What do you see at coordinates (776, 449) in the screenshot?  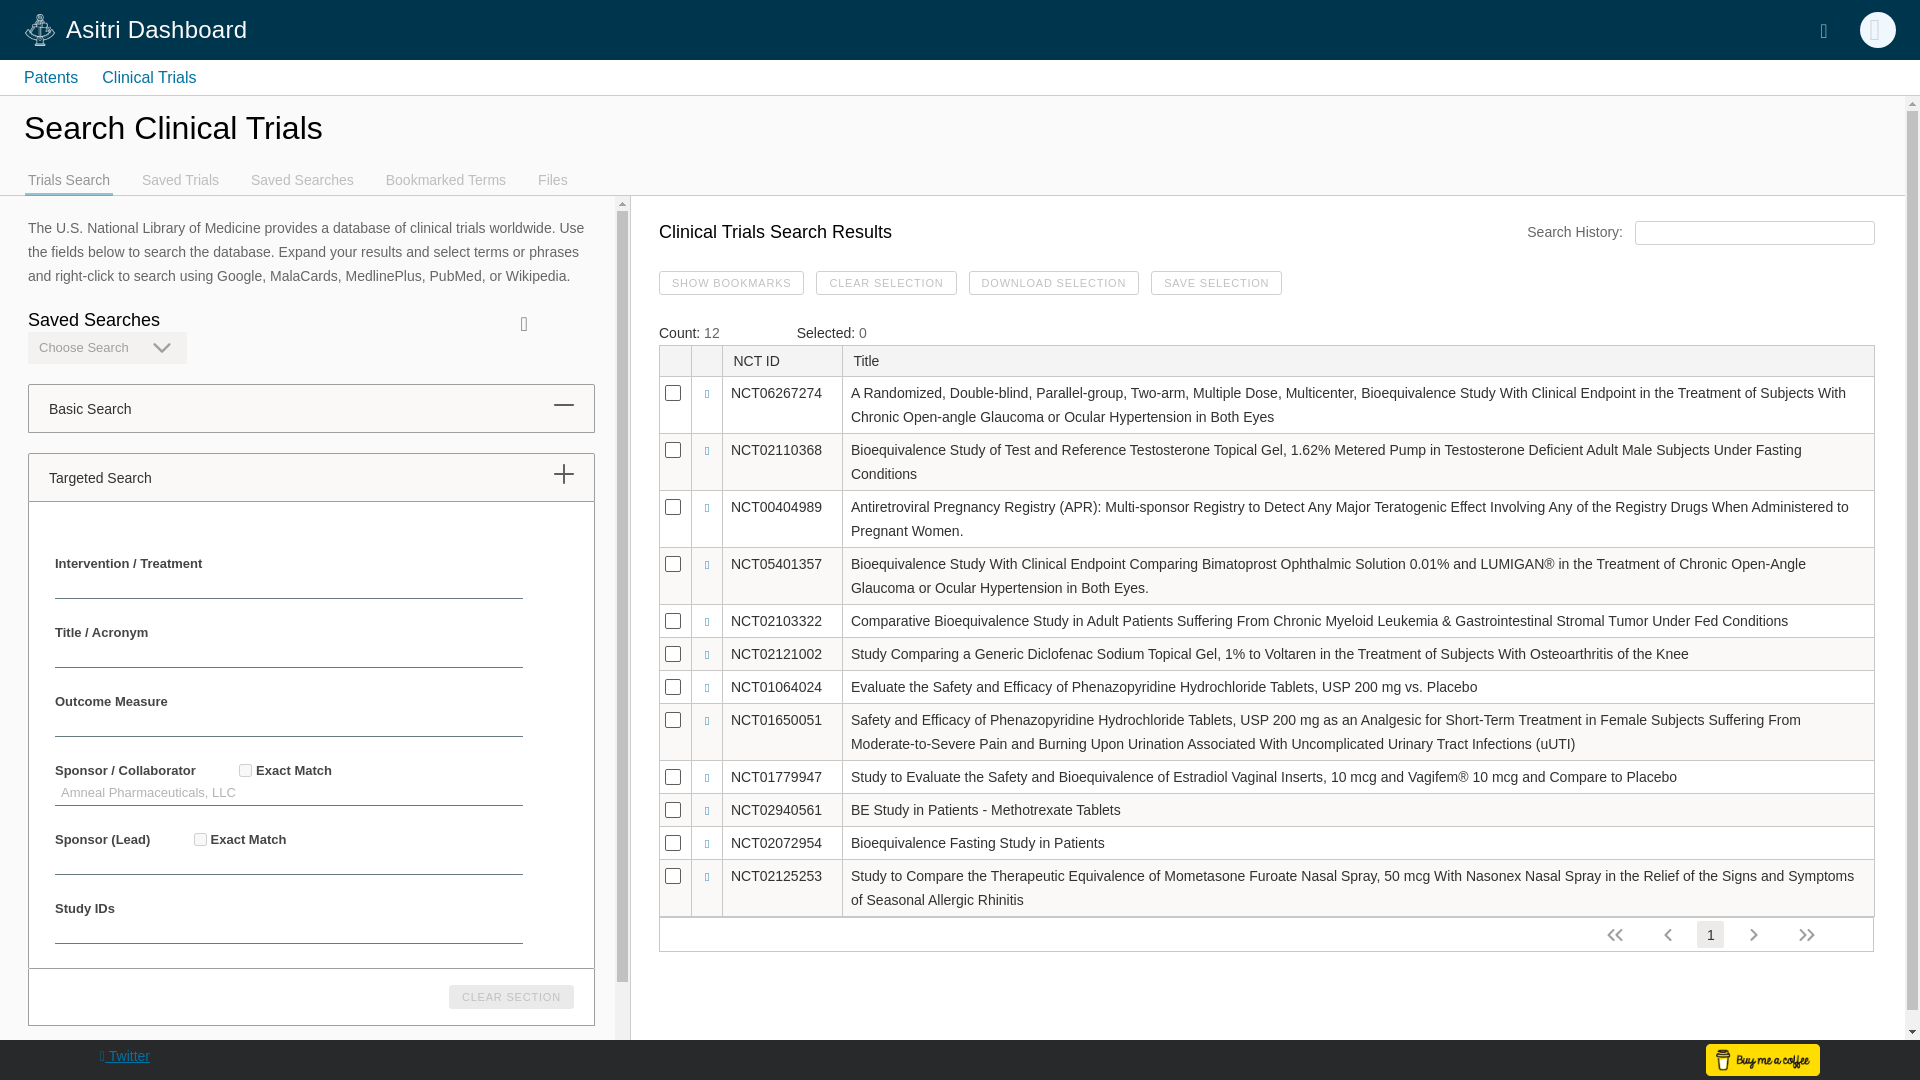 I see `NCT02110368` at bounding box center [776, 449].